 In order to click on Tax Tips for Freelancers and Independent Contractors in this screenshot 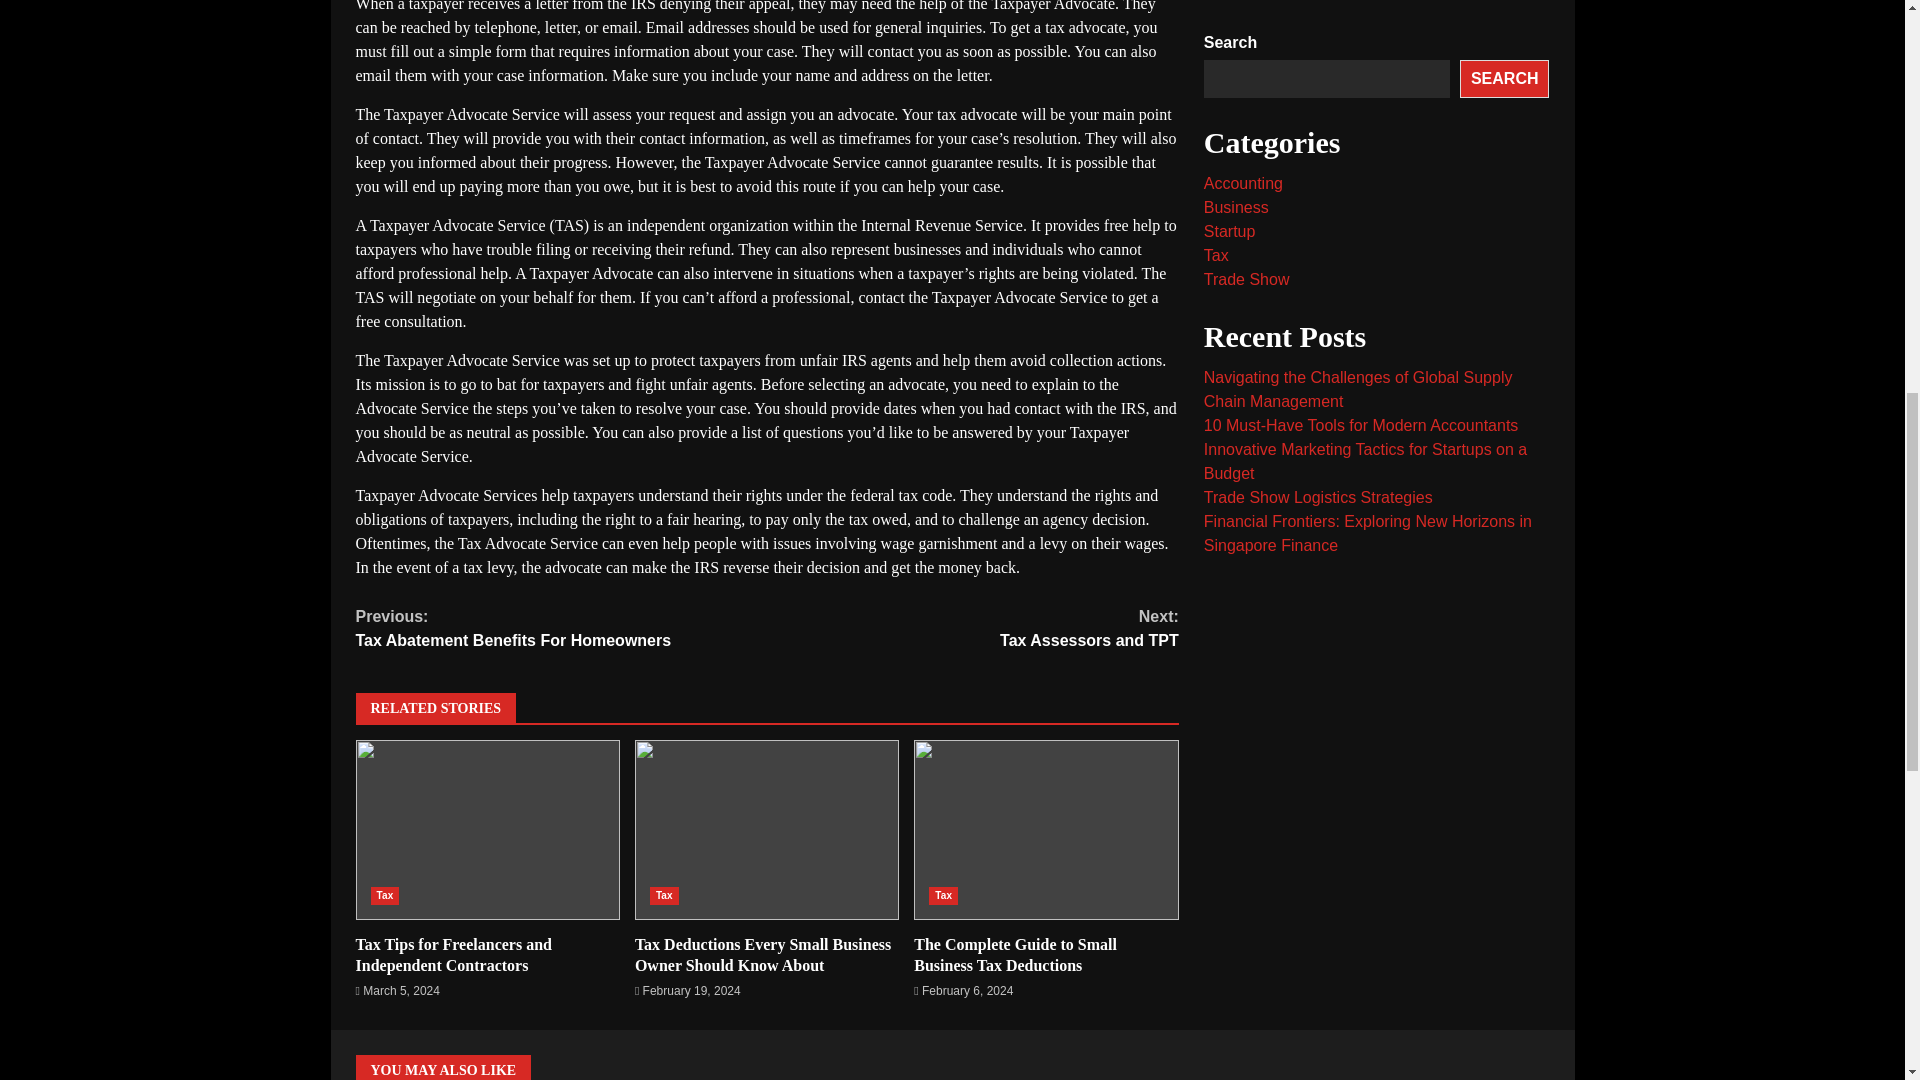, I will do `click(766, 830)`.